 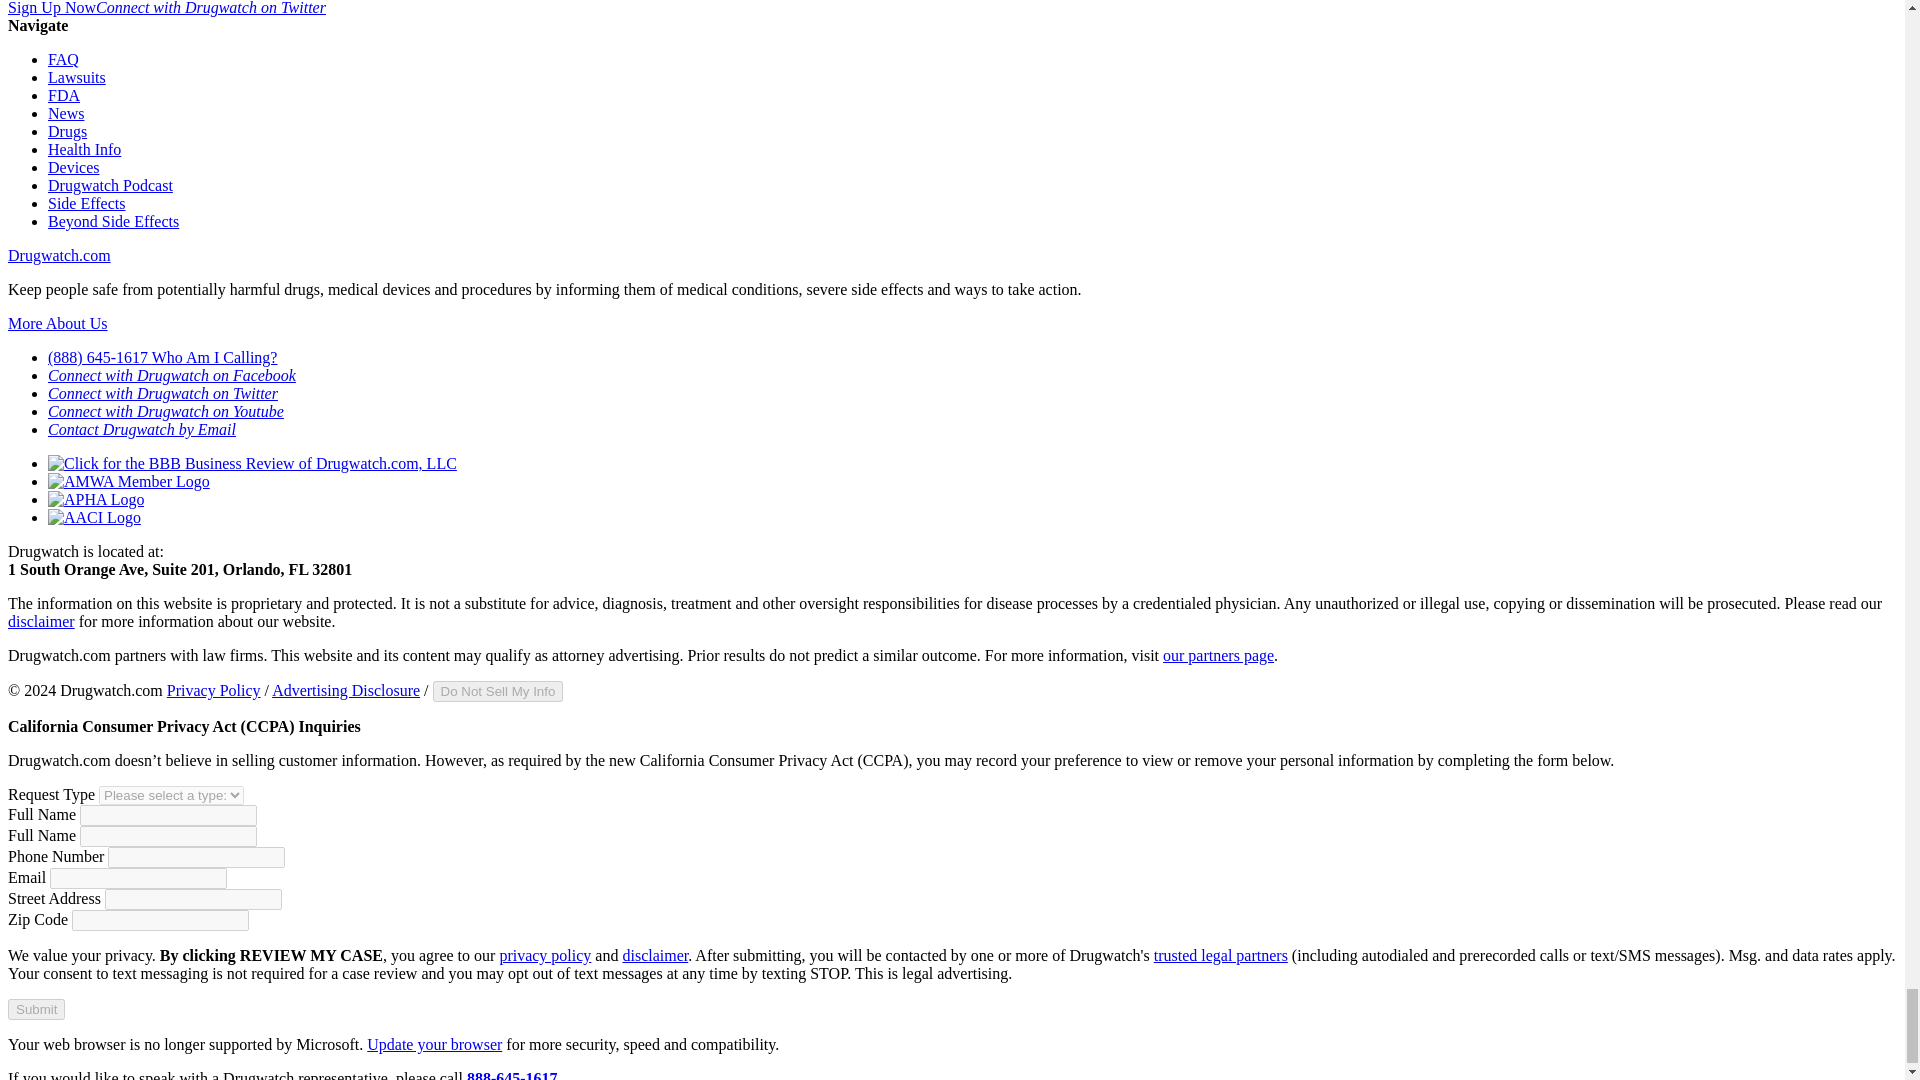 I want to click on Who Am I Calling?, so click(x=214, y=357).